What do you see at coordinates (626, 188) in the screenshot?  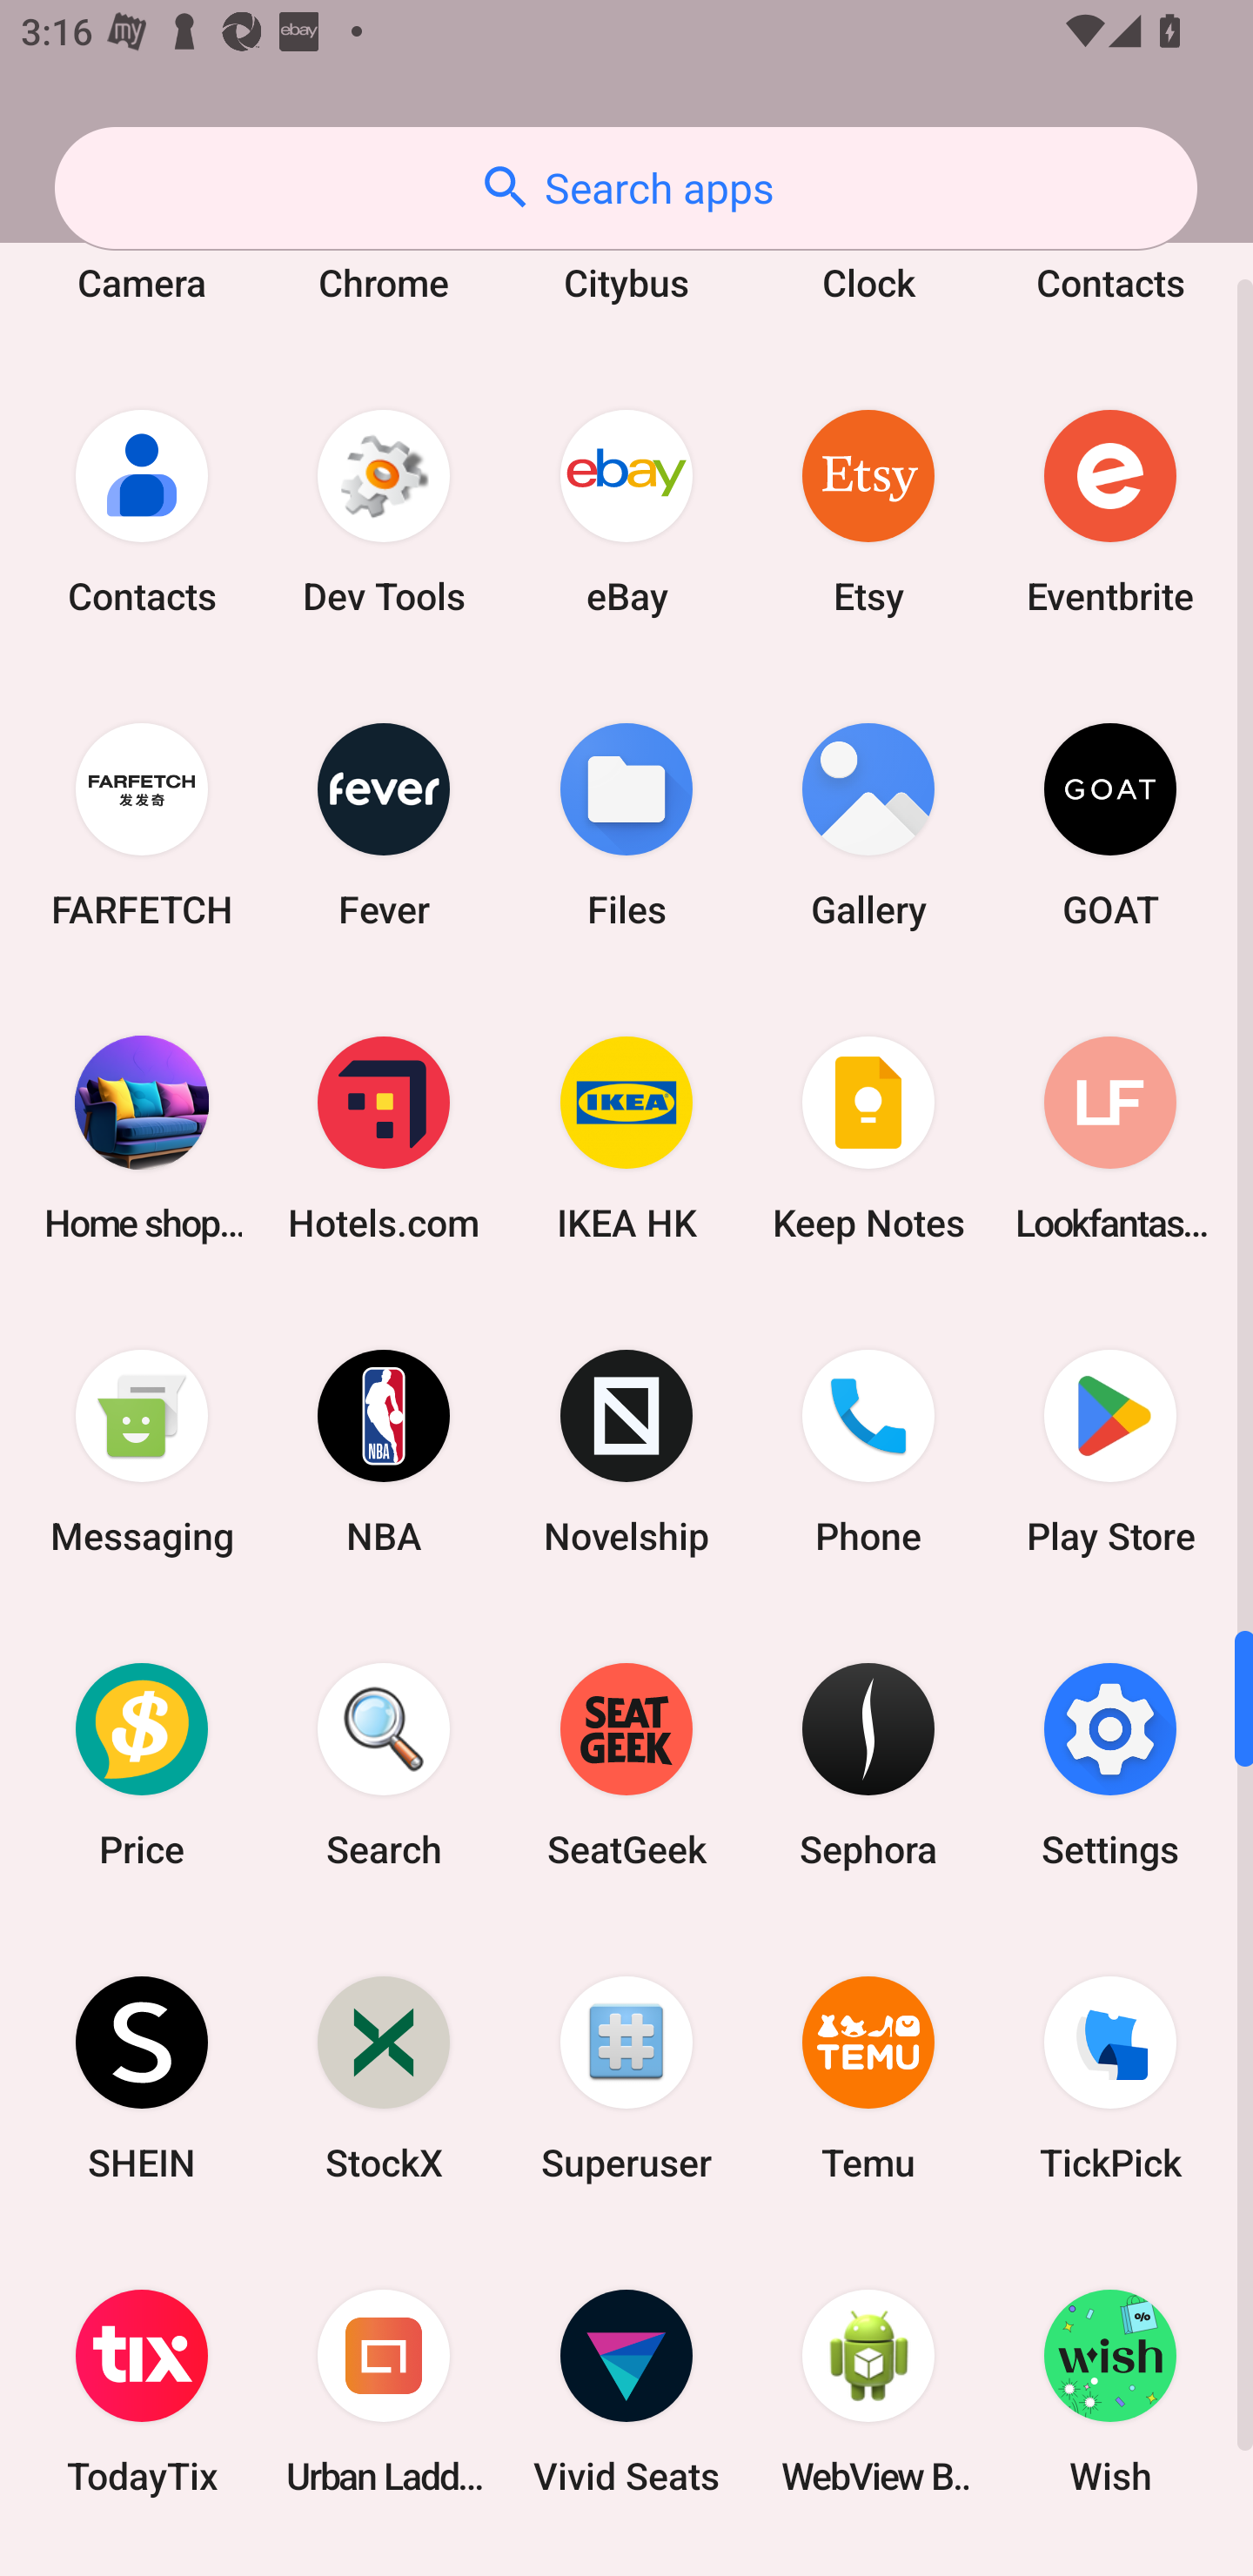 I see `  Search apps` at bounding box center [626, 188].